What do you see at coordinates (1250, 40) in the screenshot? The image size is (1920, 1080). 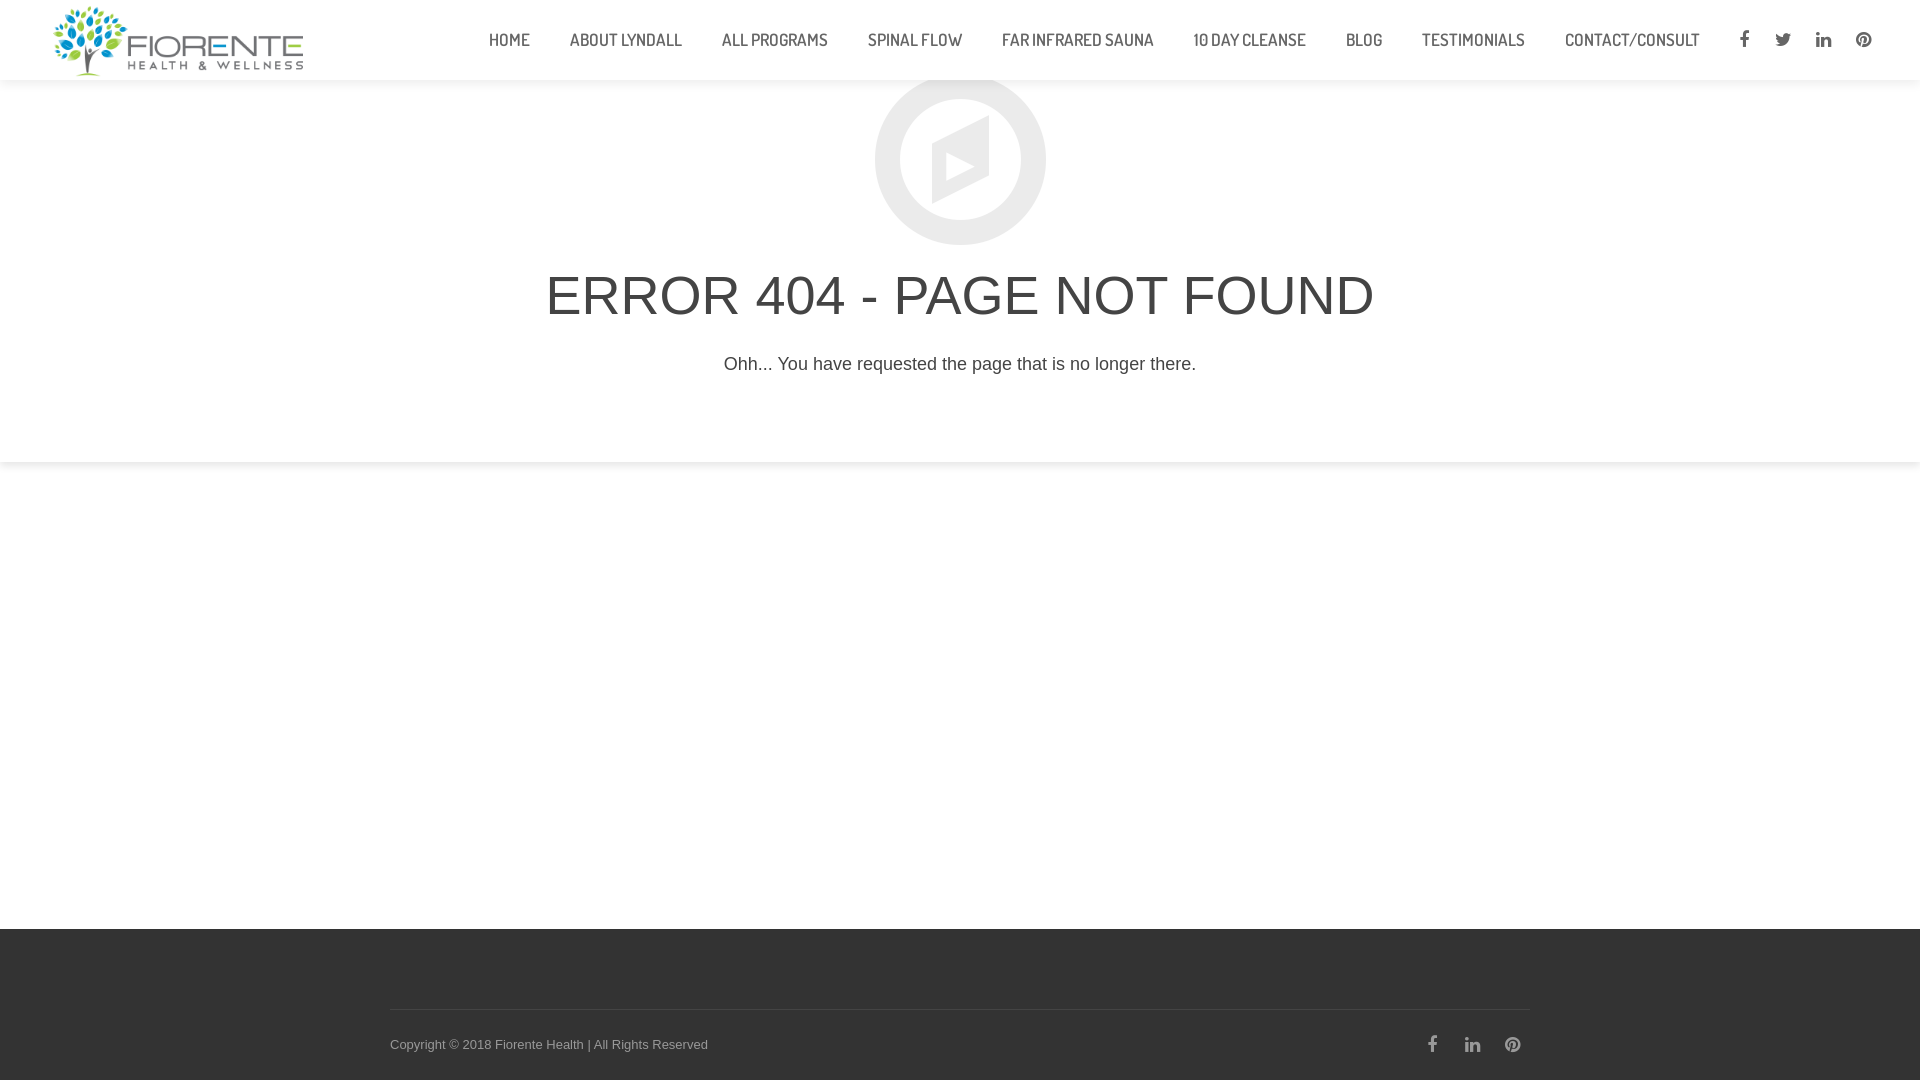 I see `10 DAY CLEANSE` at bounding box center [1250, 40].